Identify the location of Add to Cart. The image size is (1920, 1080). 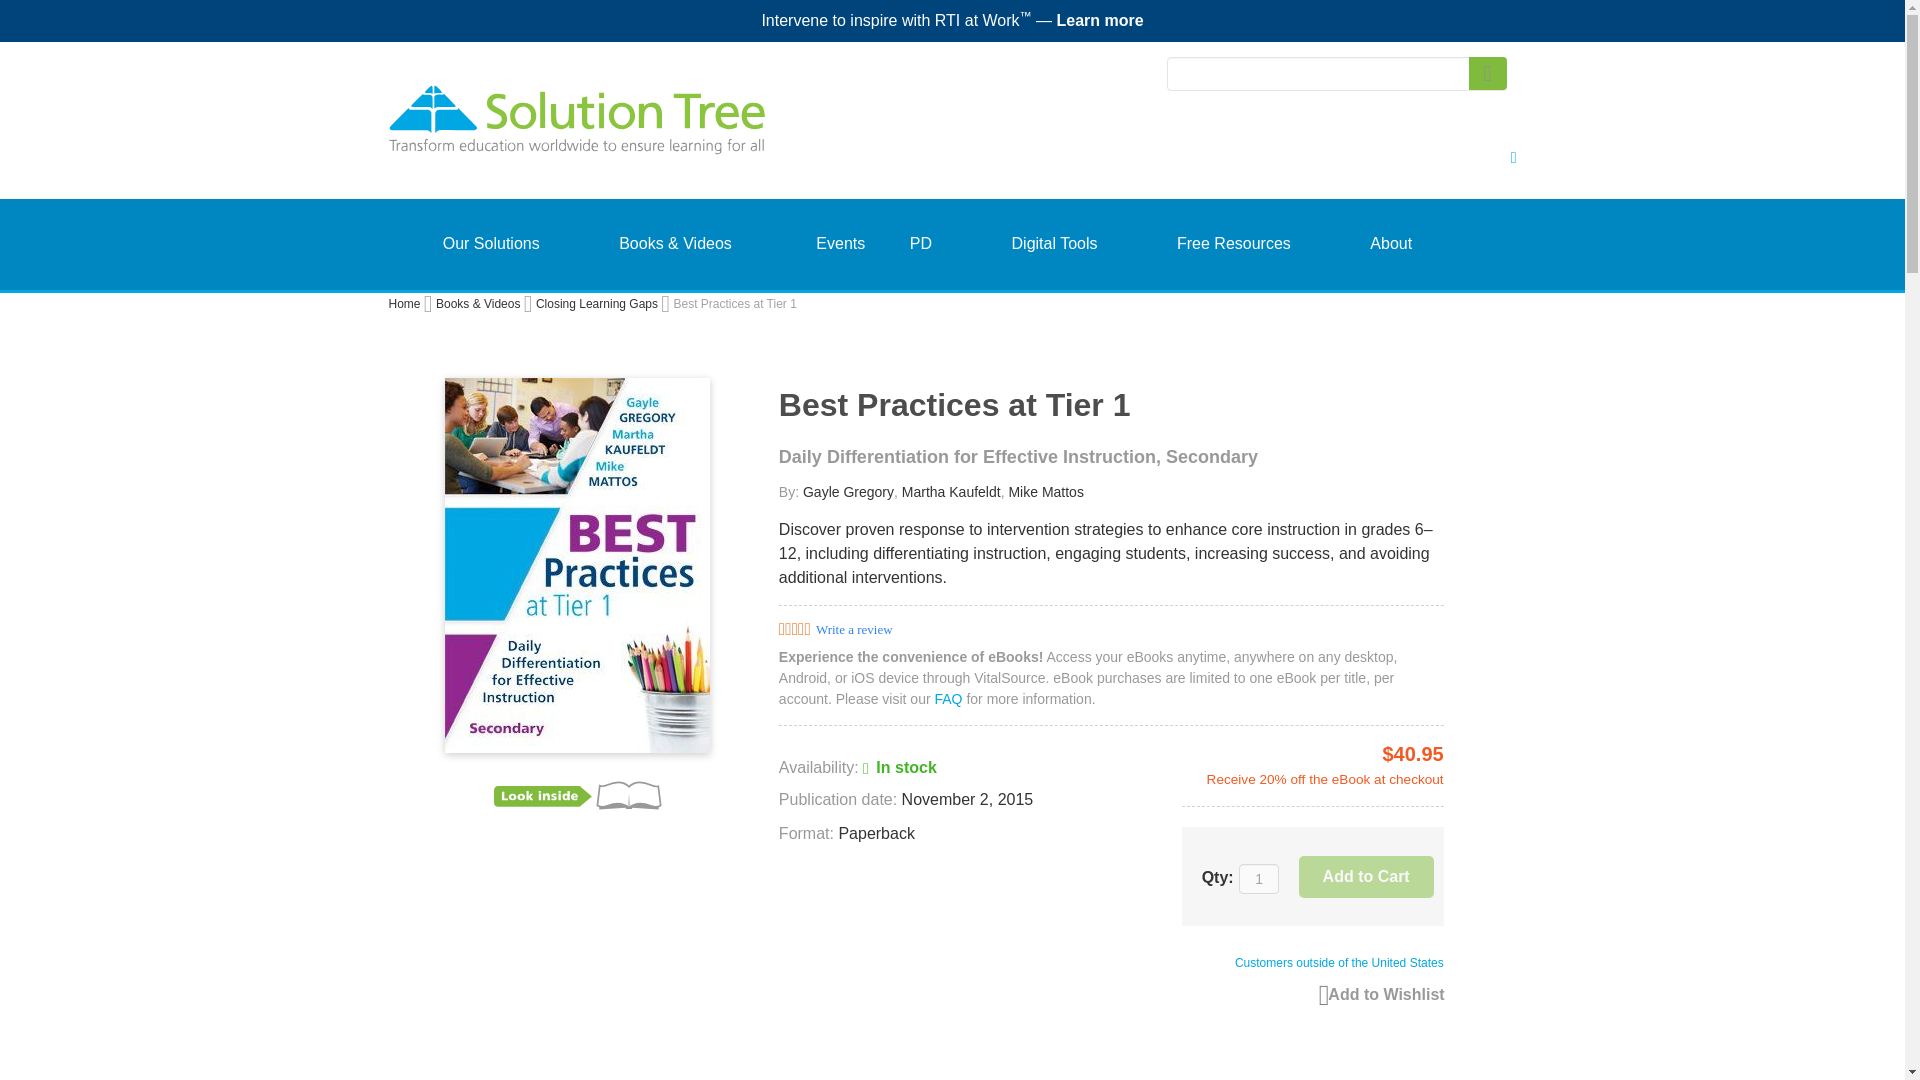
(1366, 876).